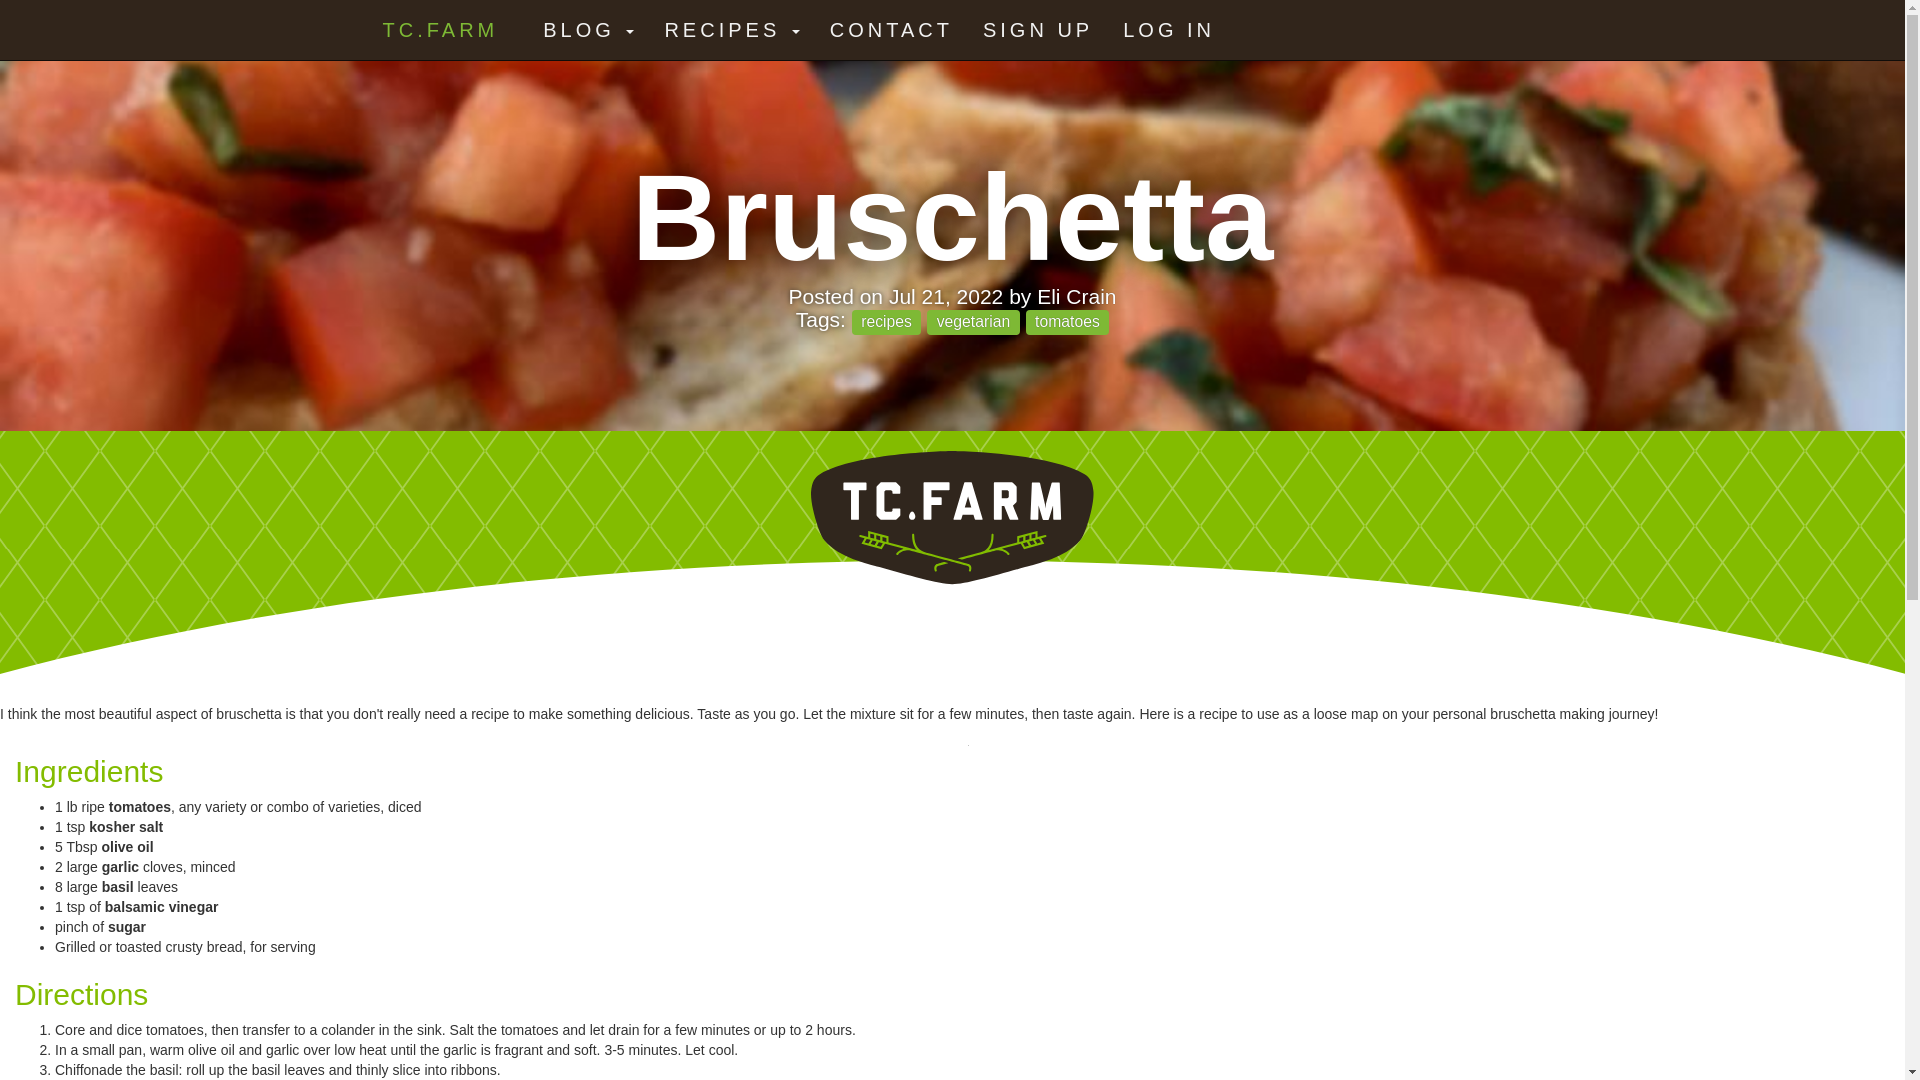 Image resolution: width=1920 pixels, height=1080 pixels. Describe the element at coordinates (731, 30) in the screenshot. I see `Cookbook` at that location.